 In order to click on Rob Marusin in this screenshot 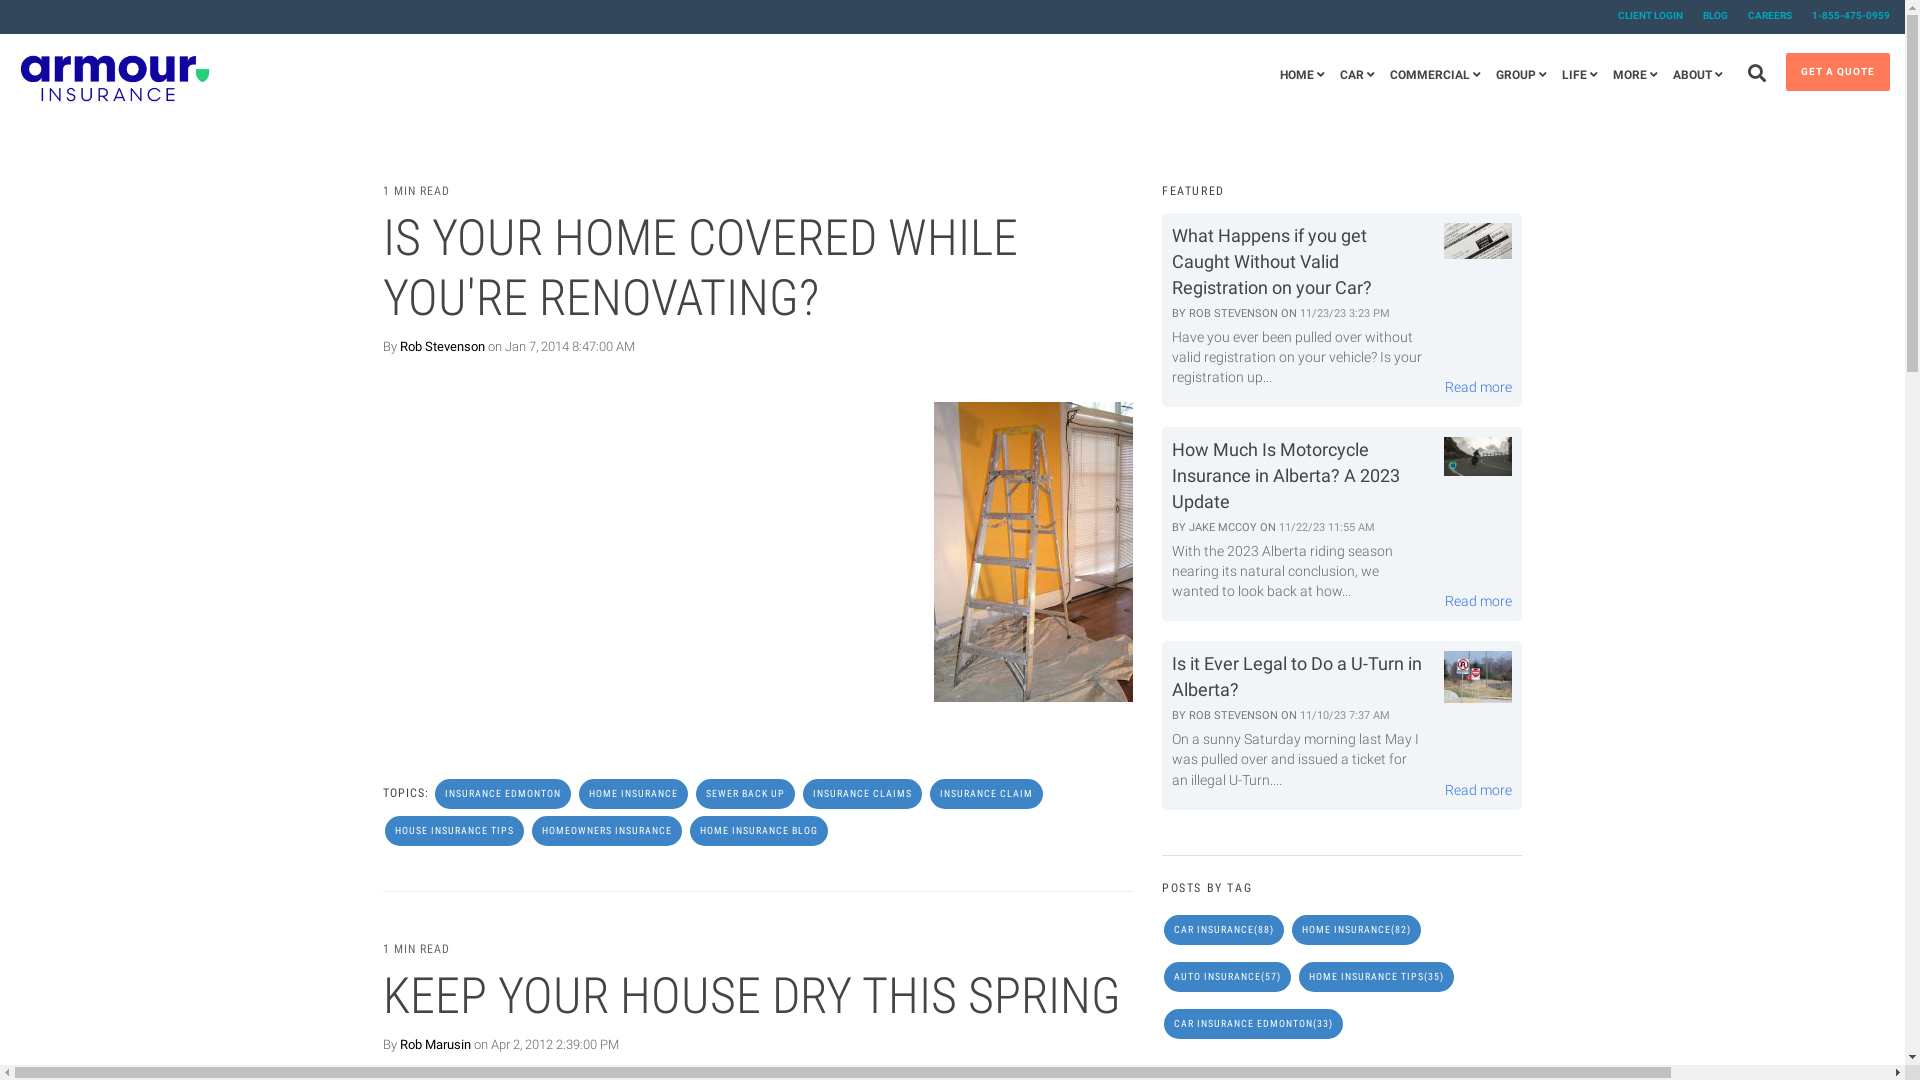, I will do `click(436, 1044)`.